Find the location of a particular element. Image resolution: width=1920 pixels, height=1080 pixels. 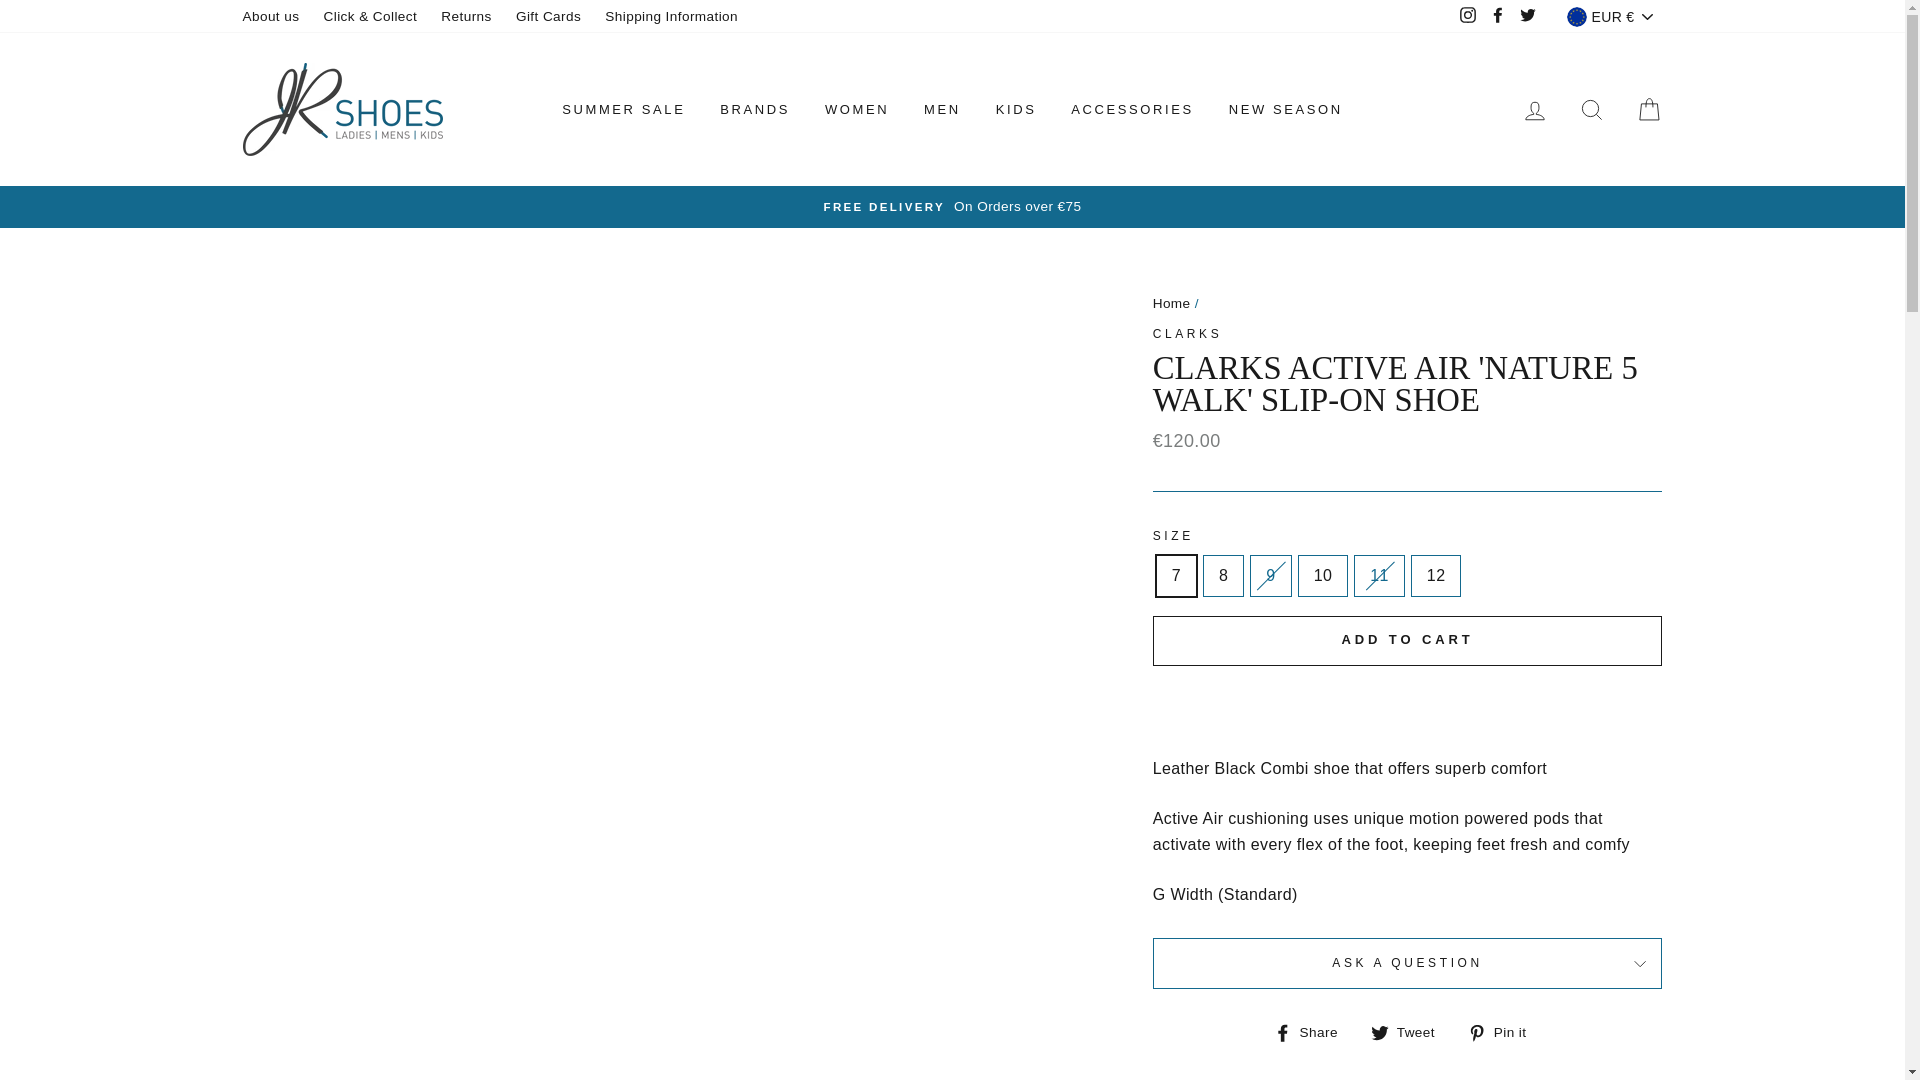

Share on Facebook is located at coordinates (1314, 1032).